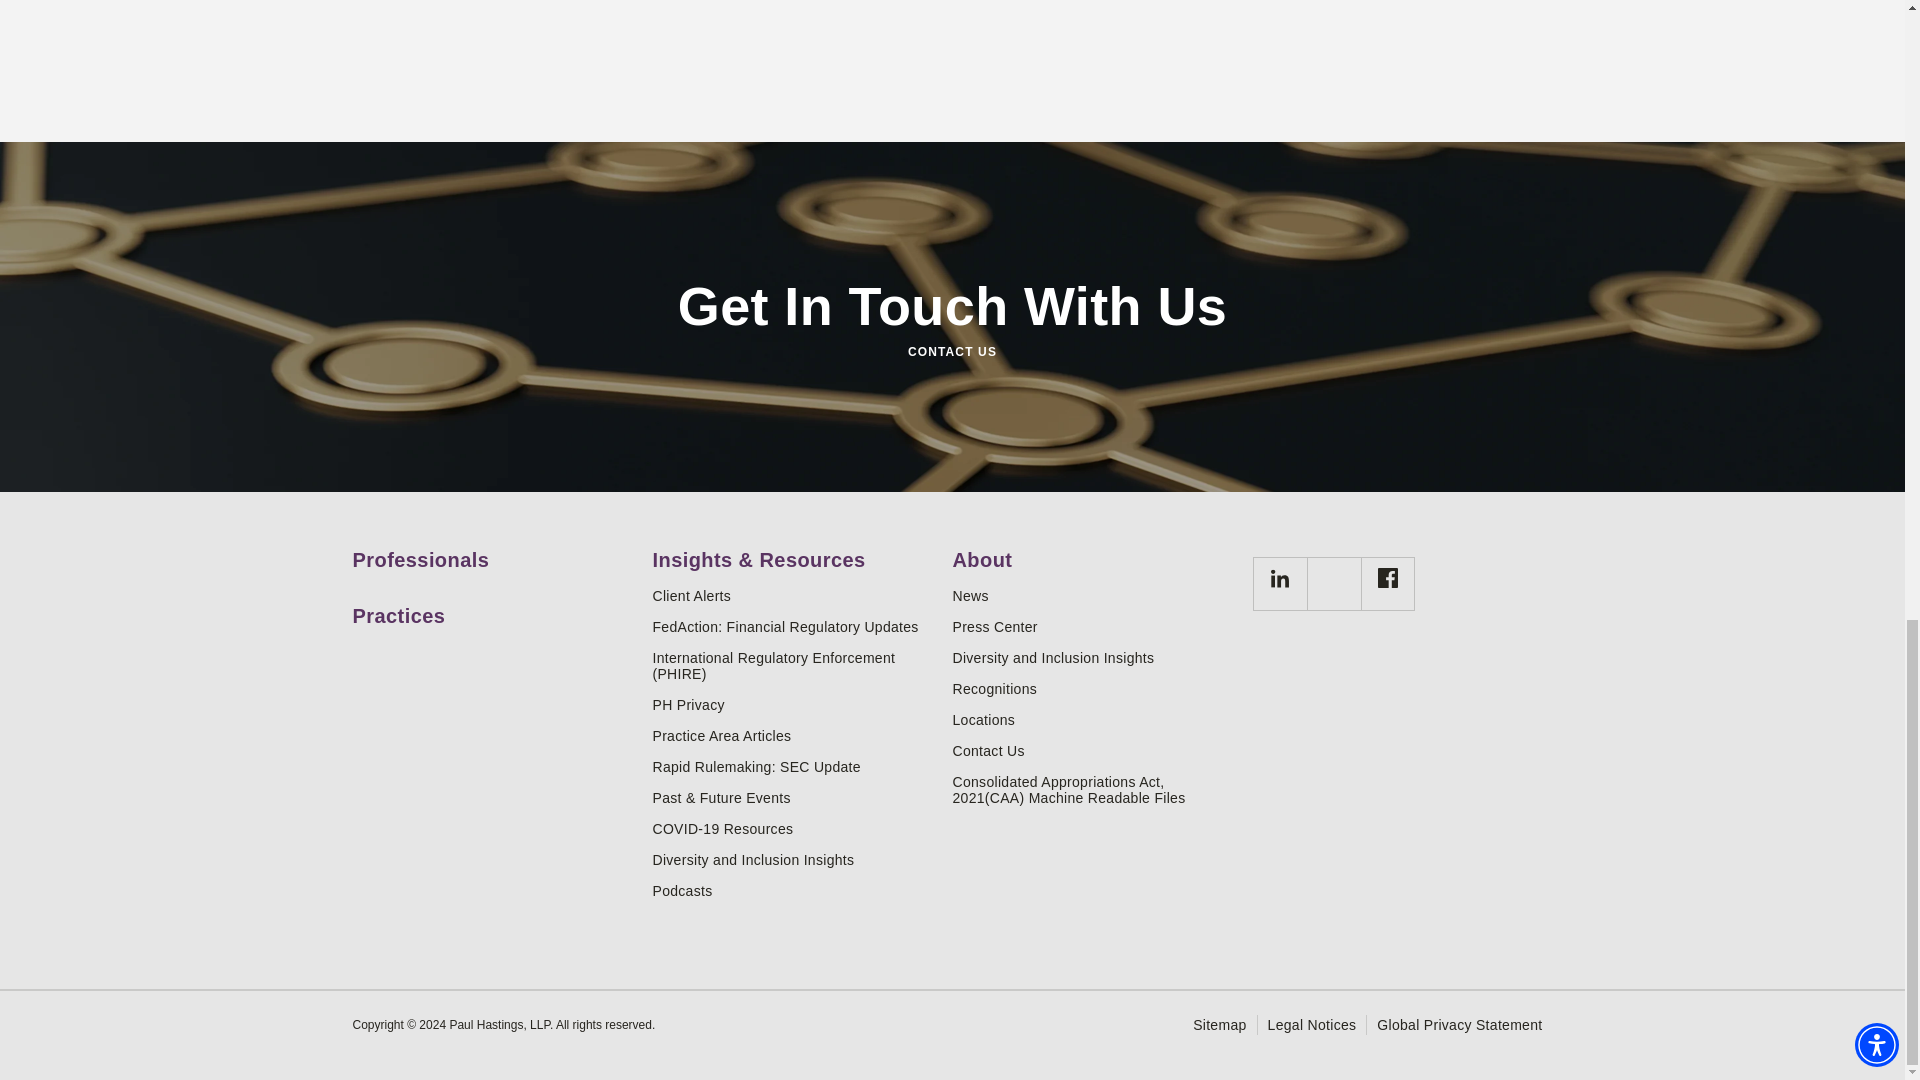 The width and height of the screenshot is (1920, 1080). Describe the element at coordinates (494, 552) in the screenshot. I see `Professionals` at that location.